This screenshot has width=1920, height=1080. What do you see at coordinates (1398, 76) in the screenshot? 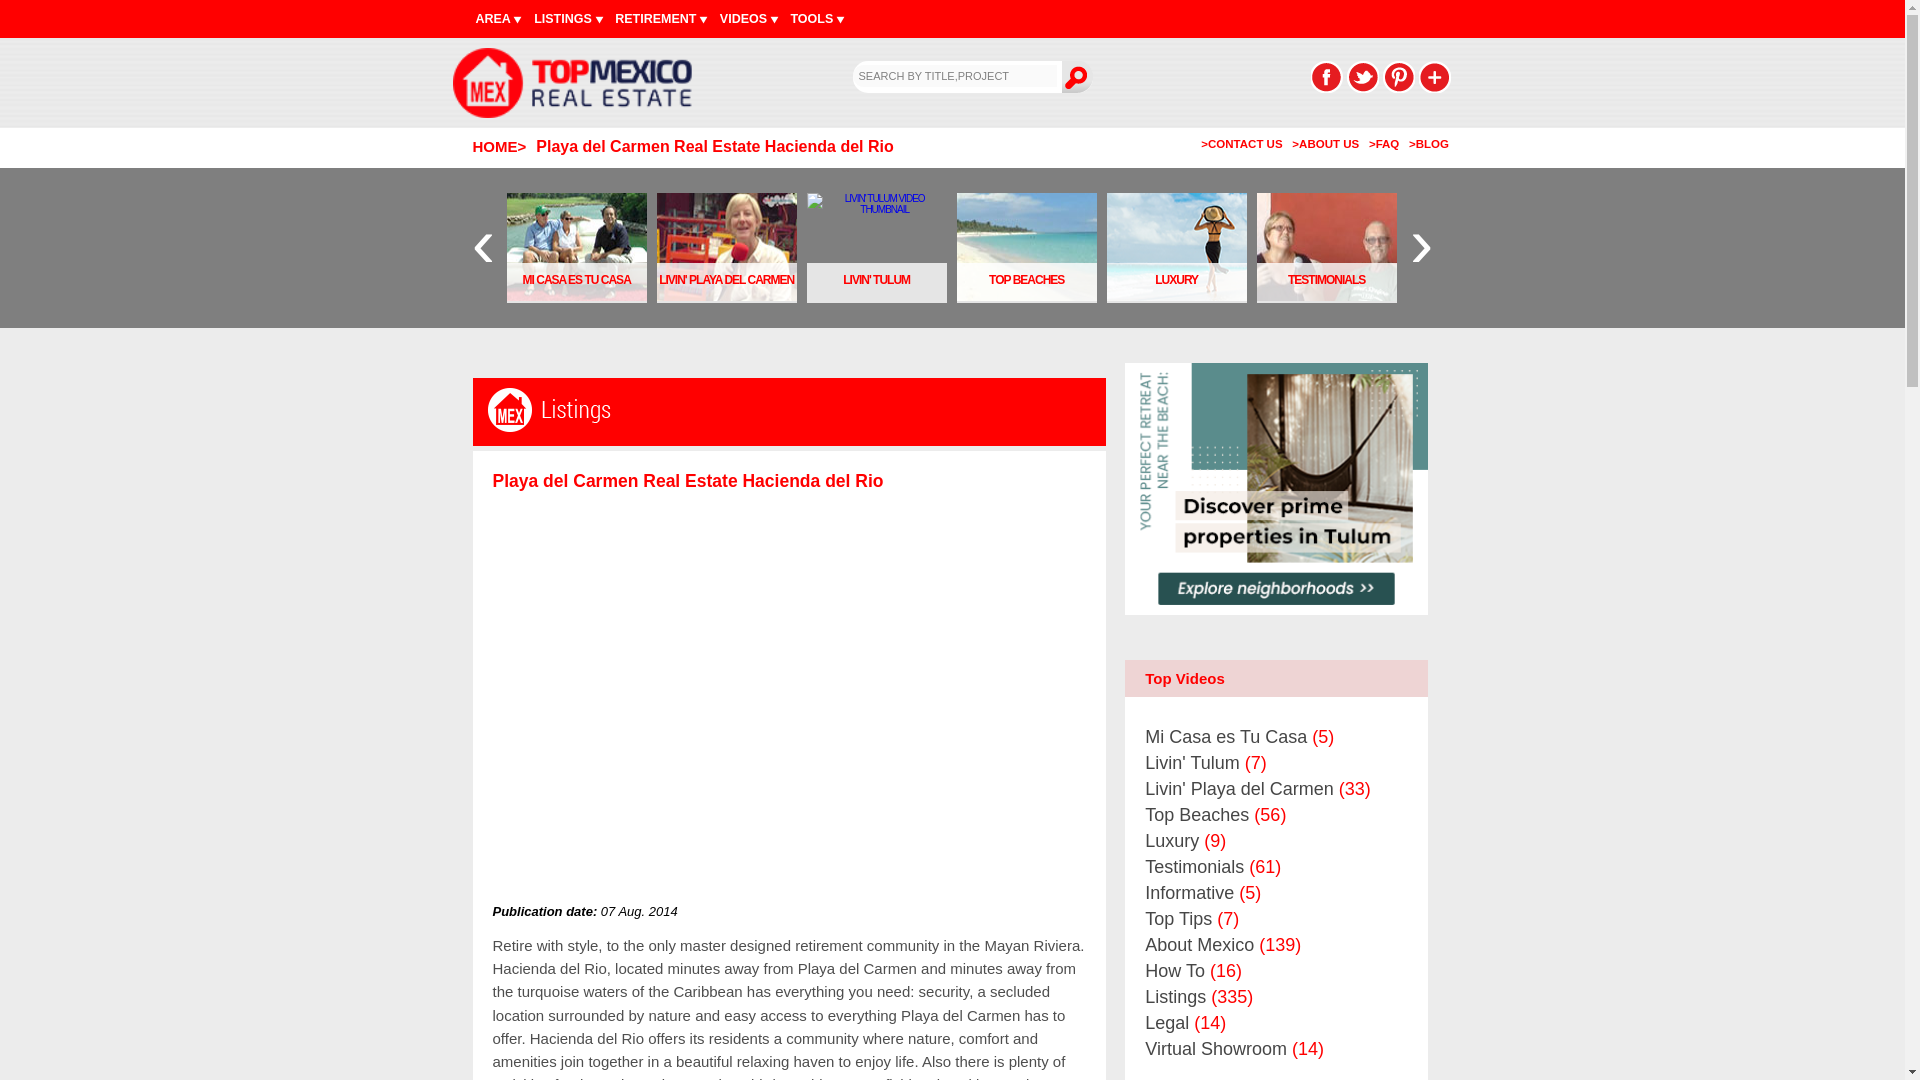
I see `Click to Pin this page` at bounding box center [1398, 76].